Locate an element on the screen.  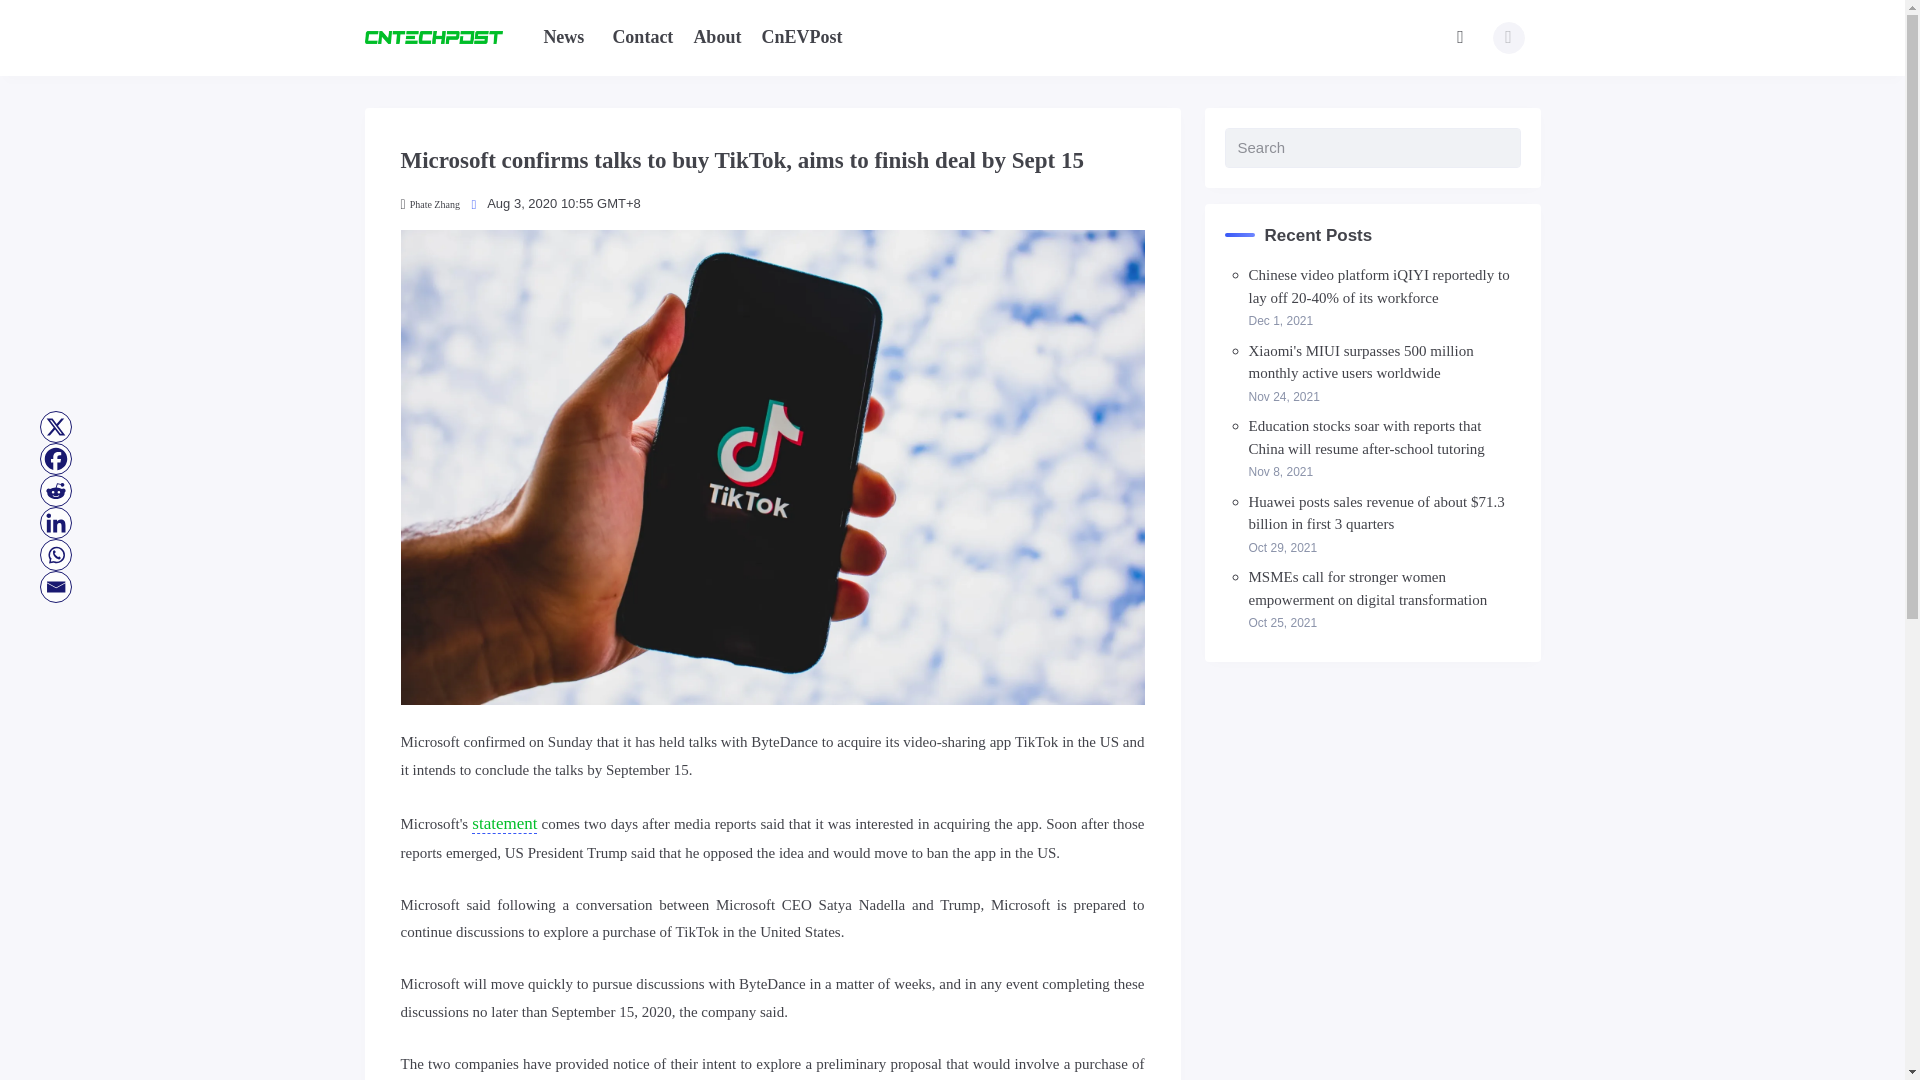
Linkedin is located at coordinates (56, 522).